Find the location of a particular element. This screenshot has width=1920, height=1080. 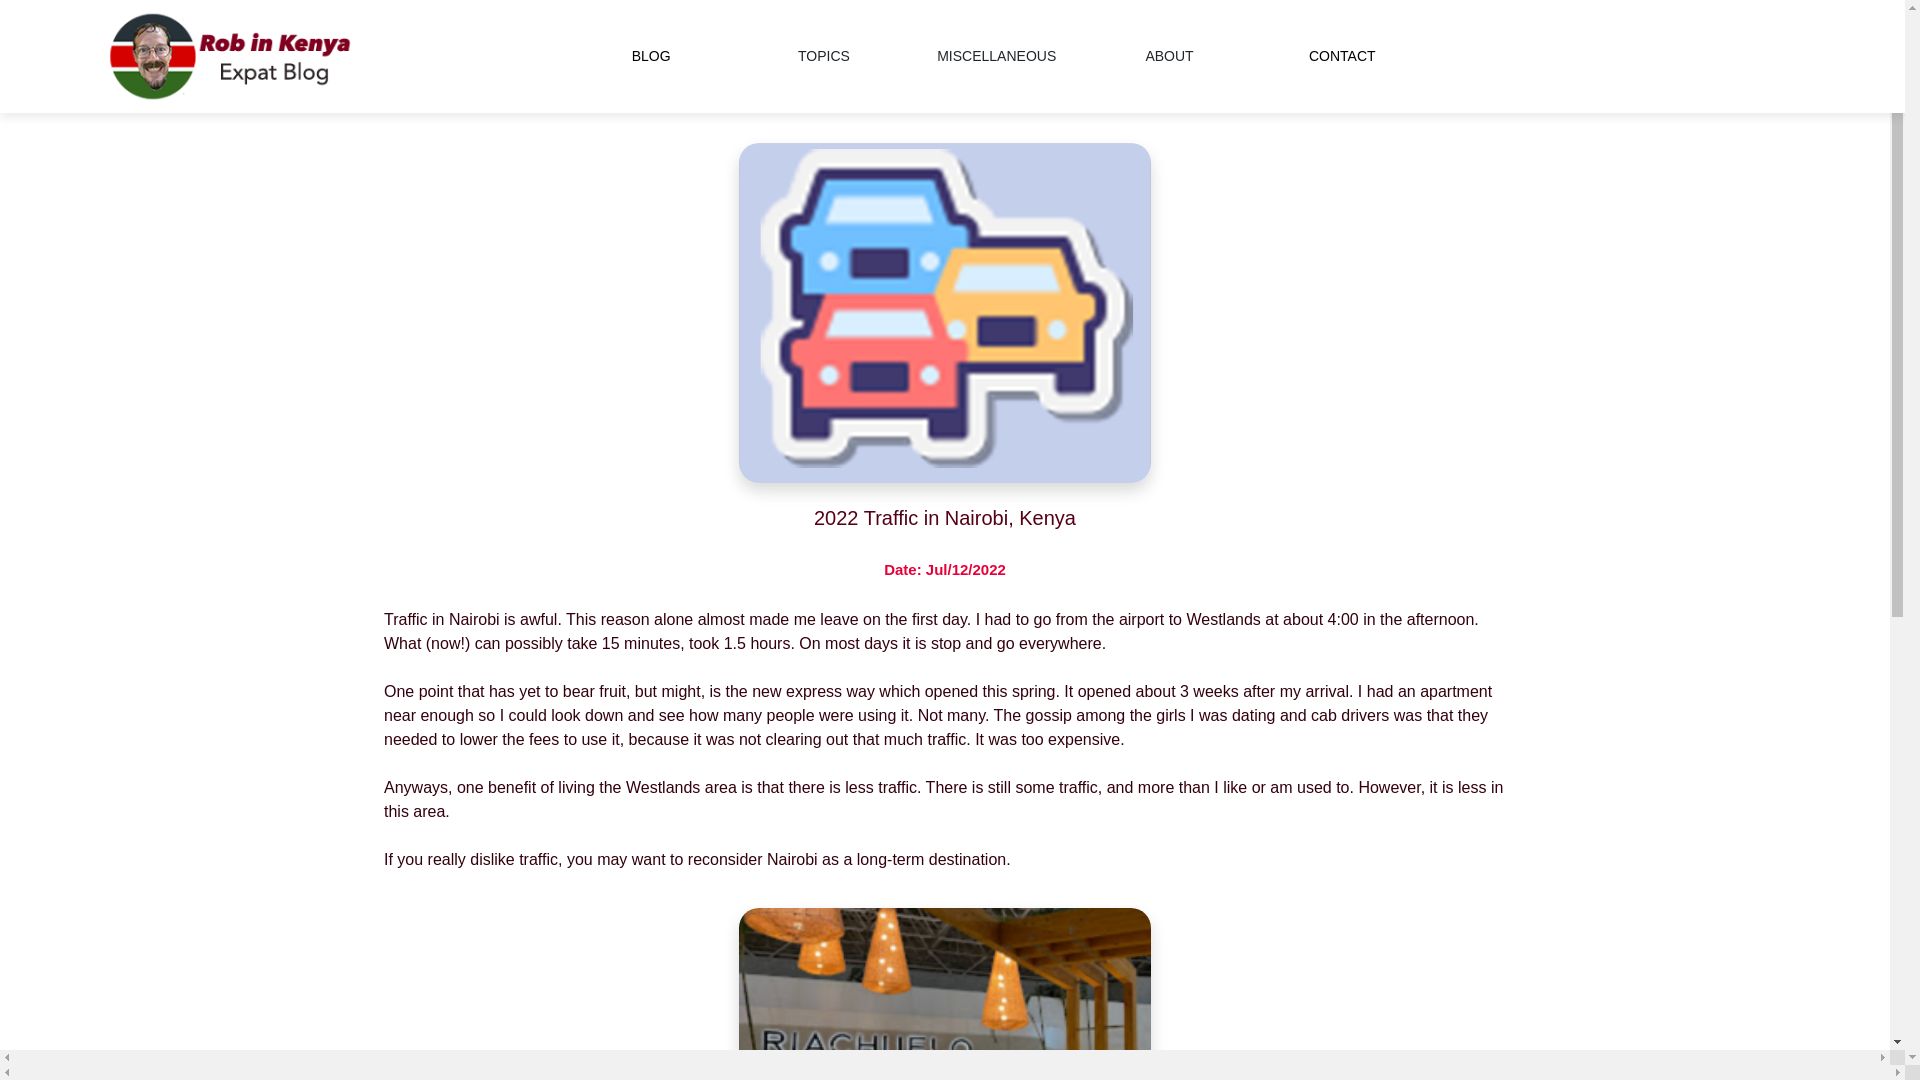

CONTACT is located at coordinates (1342, 57).